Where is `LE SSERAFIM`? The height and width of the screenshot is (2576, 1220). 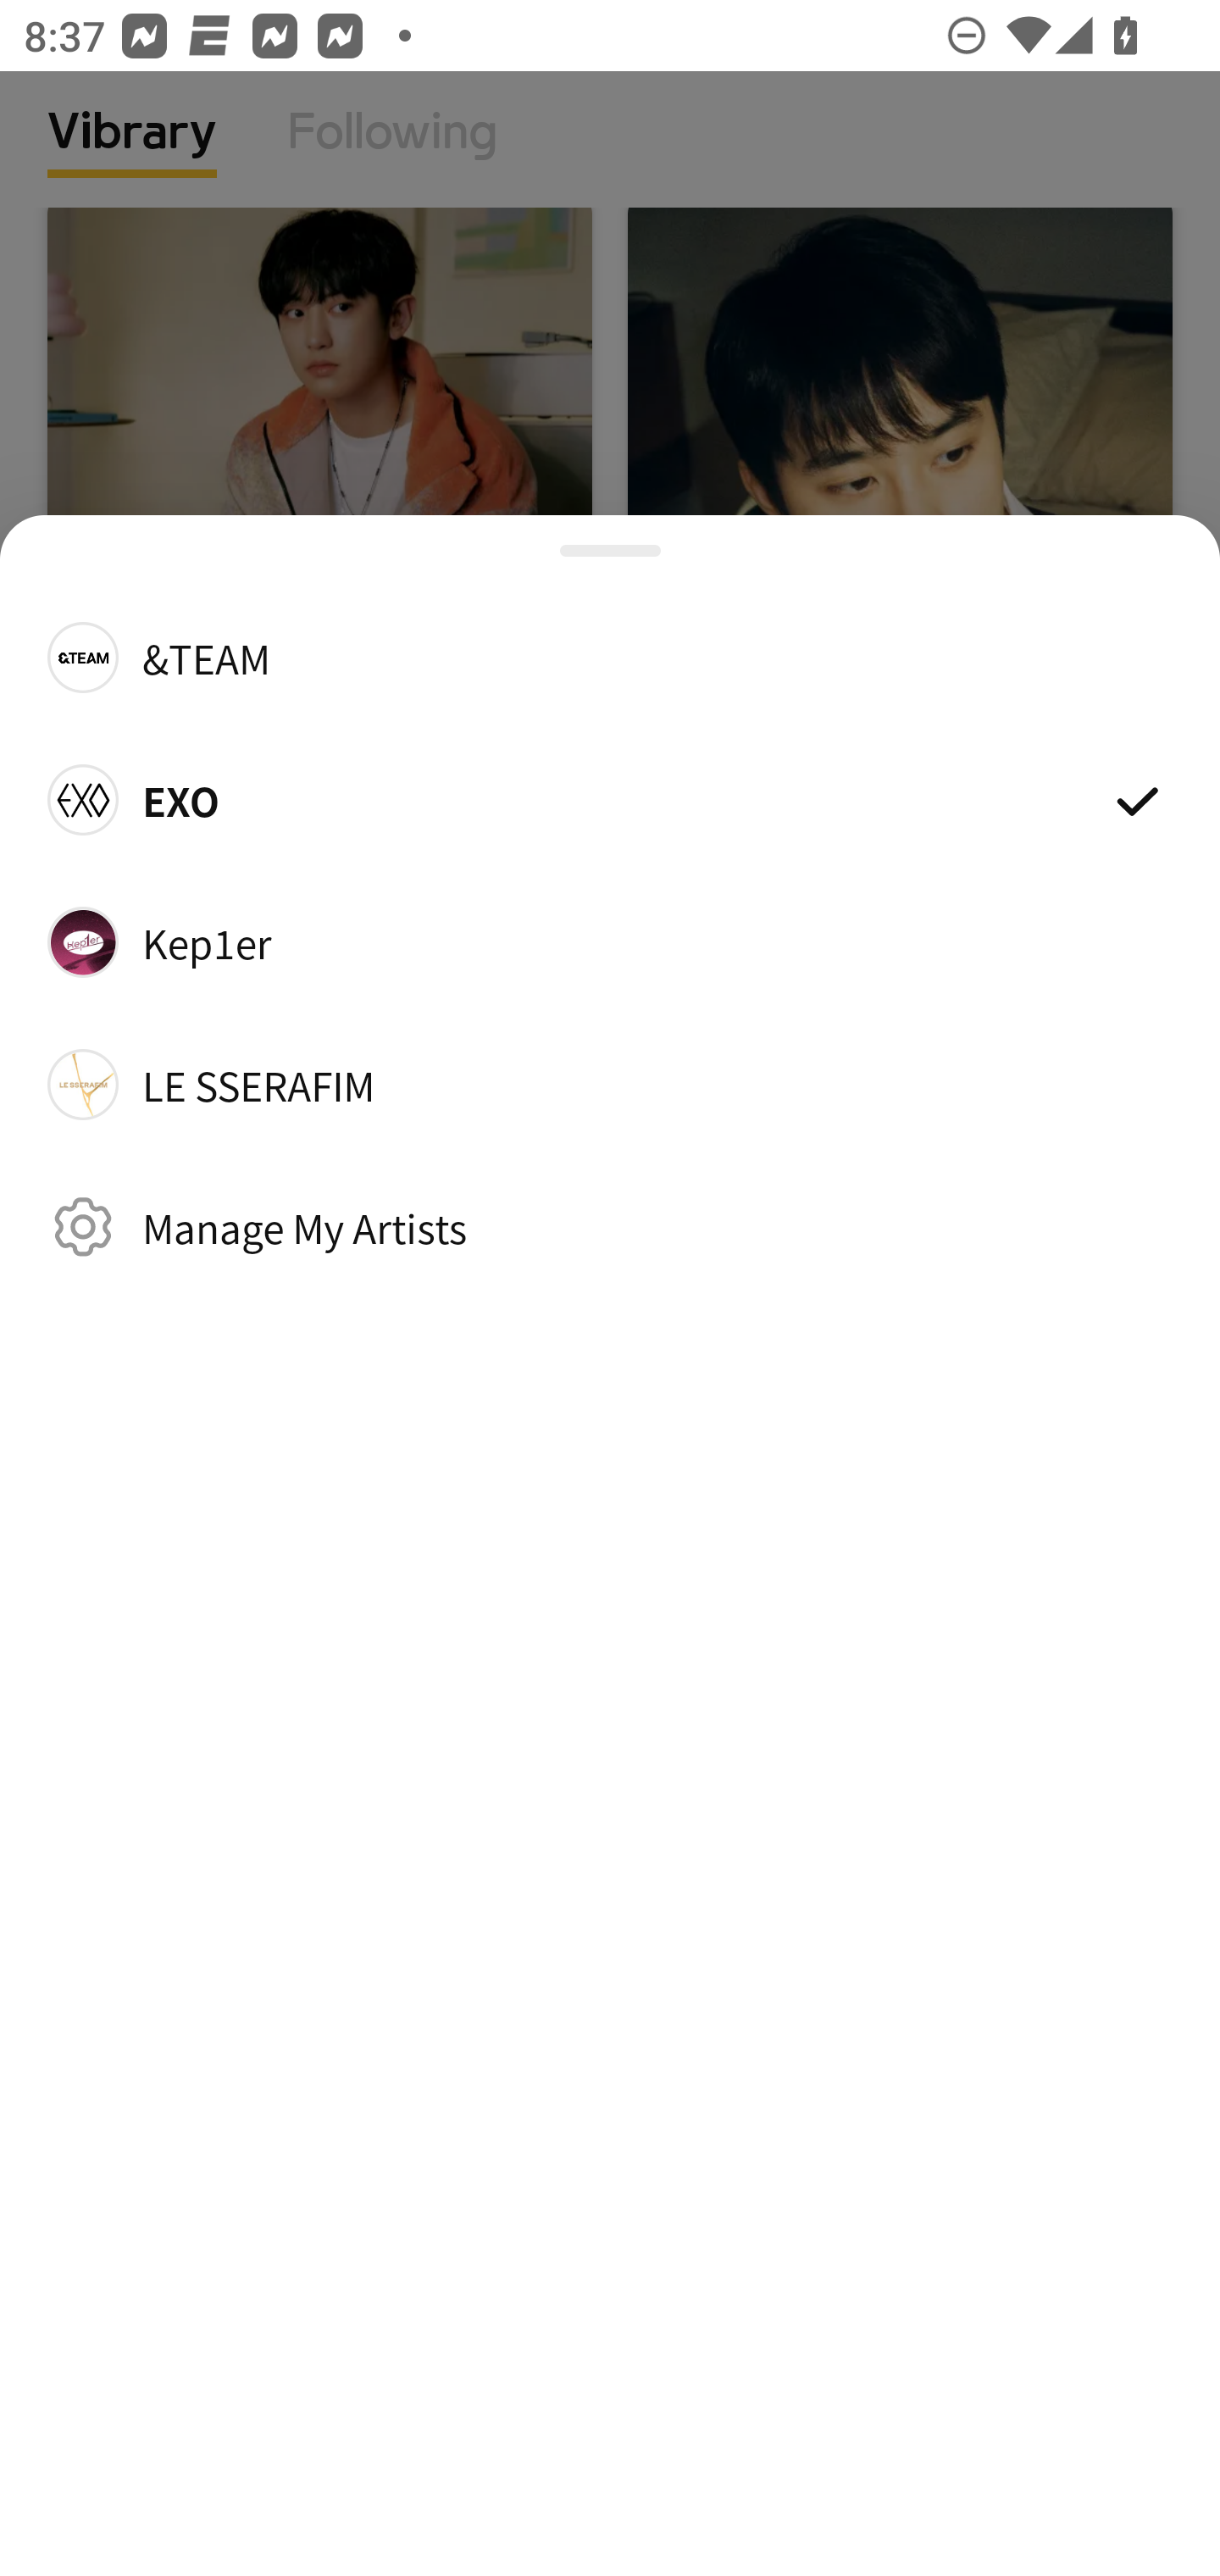 LE SSERAFIM is located at coordinates (610, 1085).